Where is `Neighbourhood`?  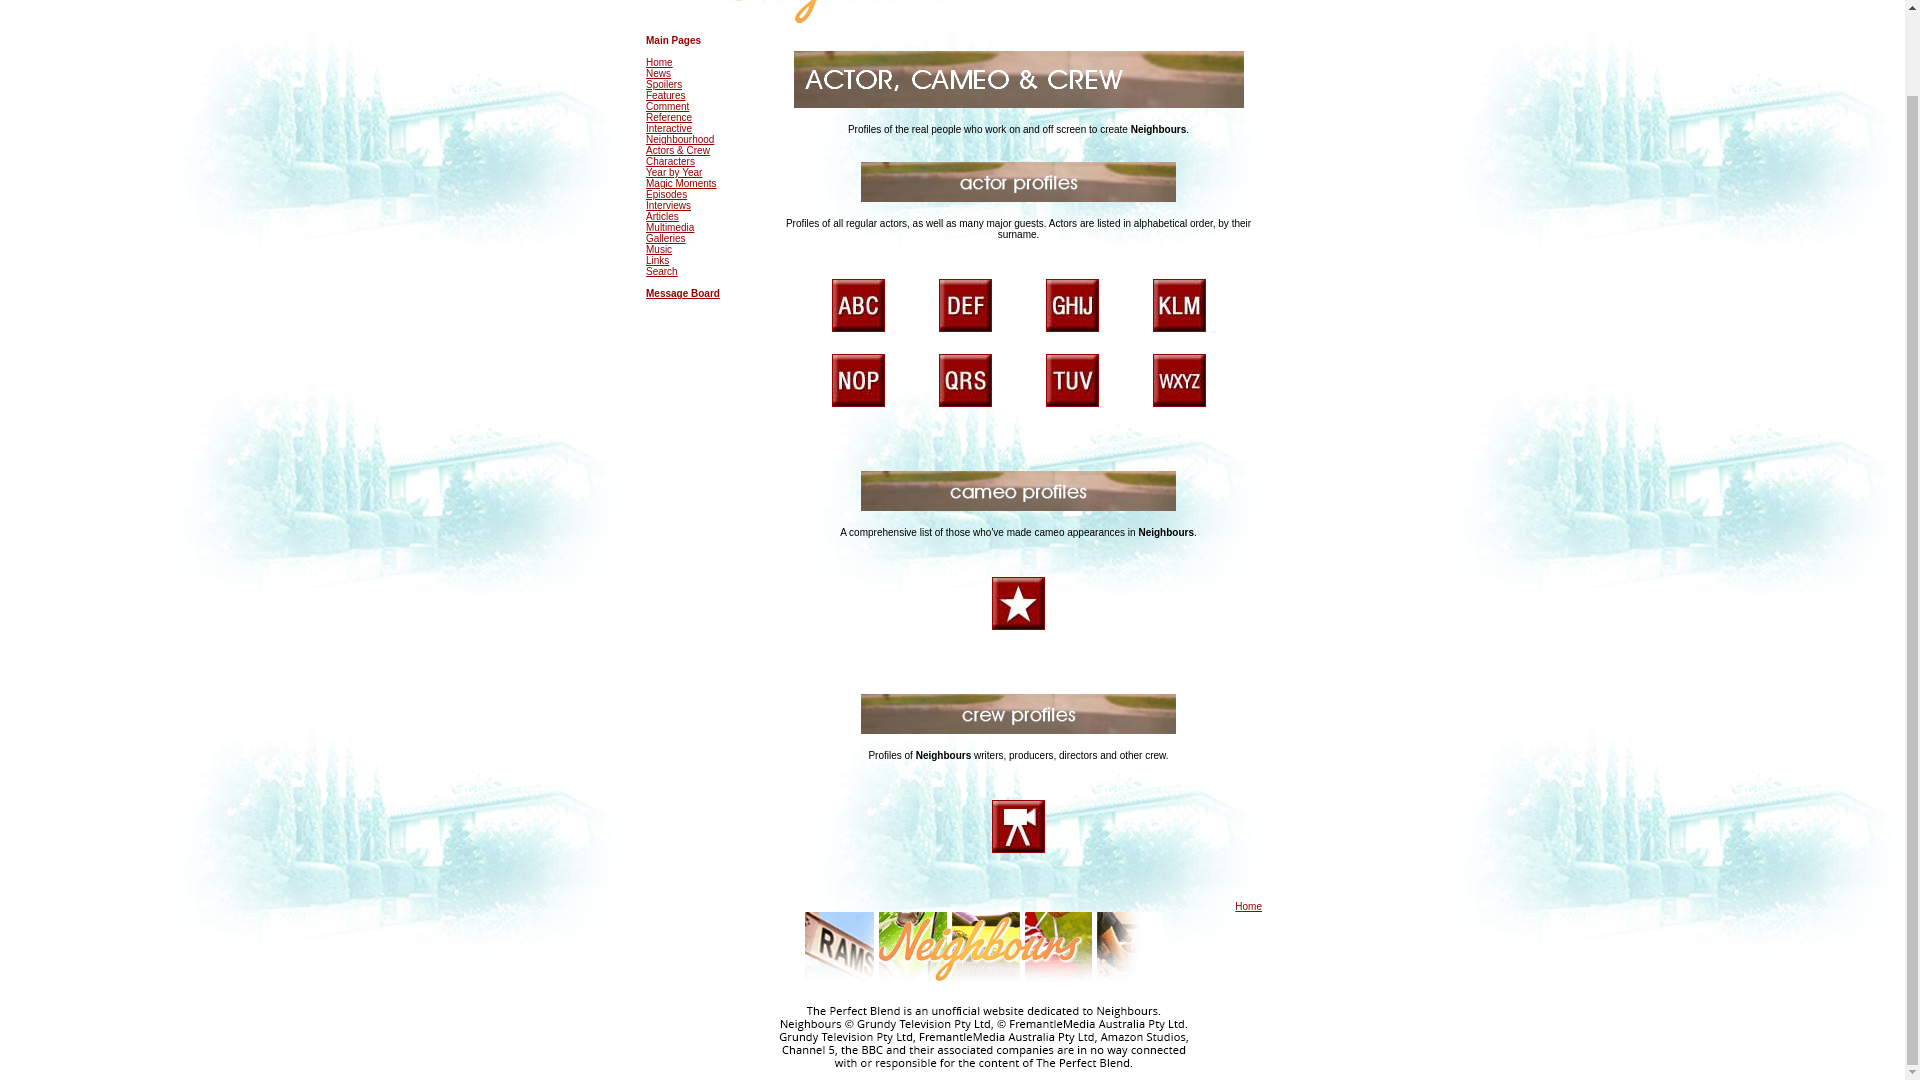 Neighbourhood is located at coordinates (680, 138).